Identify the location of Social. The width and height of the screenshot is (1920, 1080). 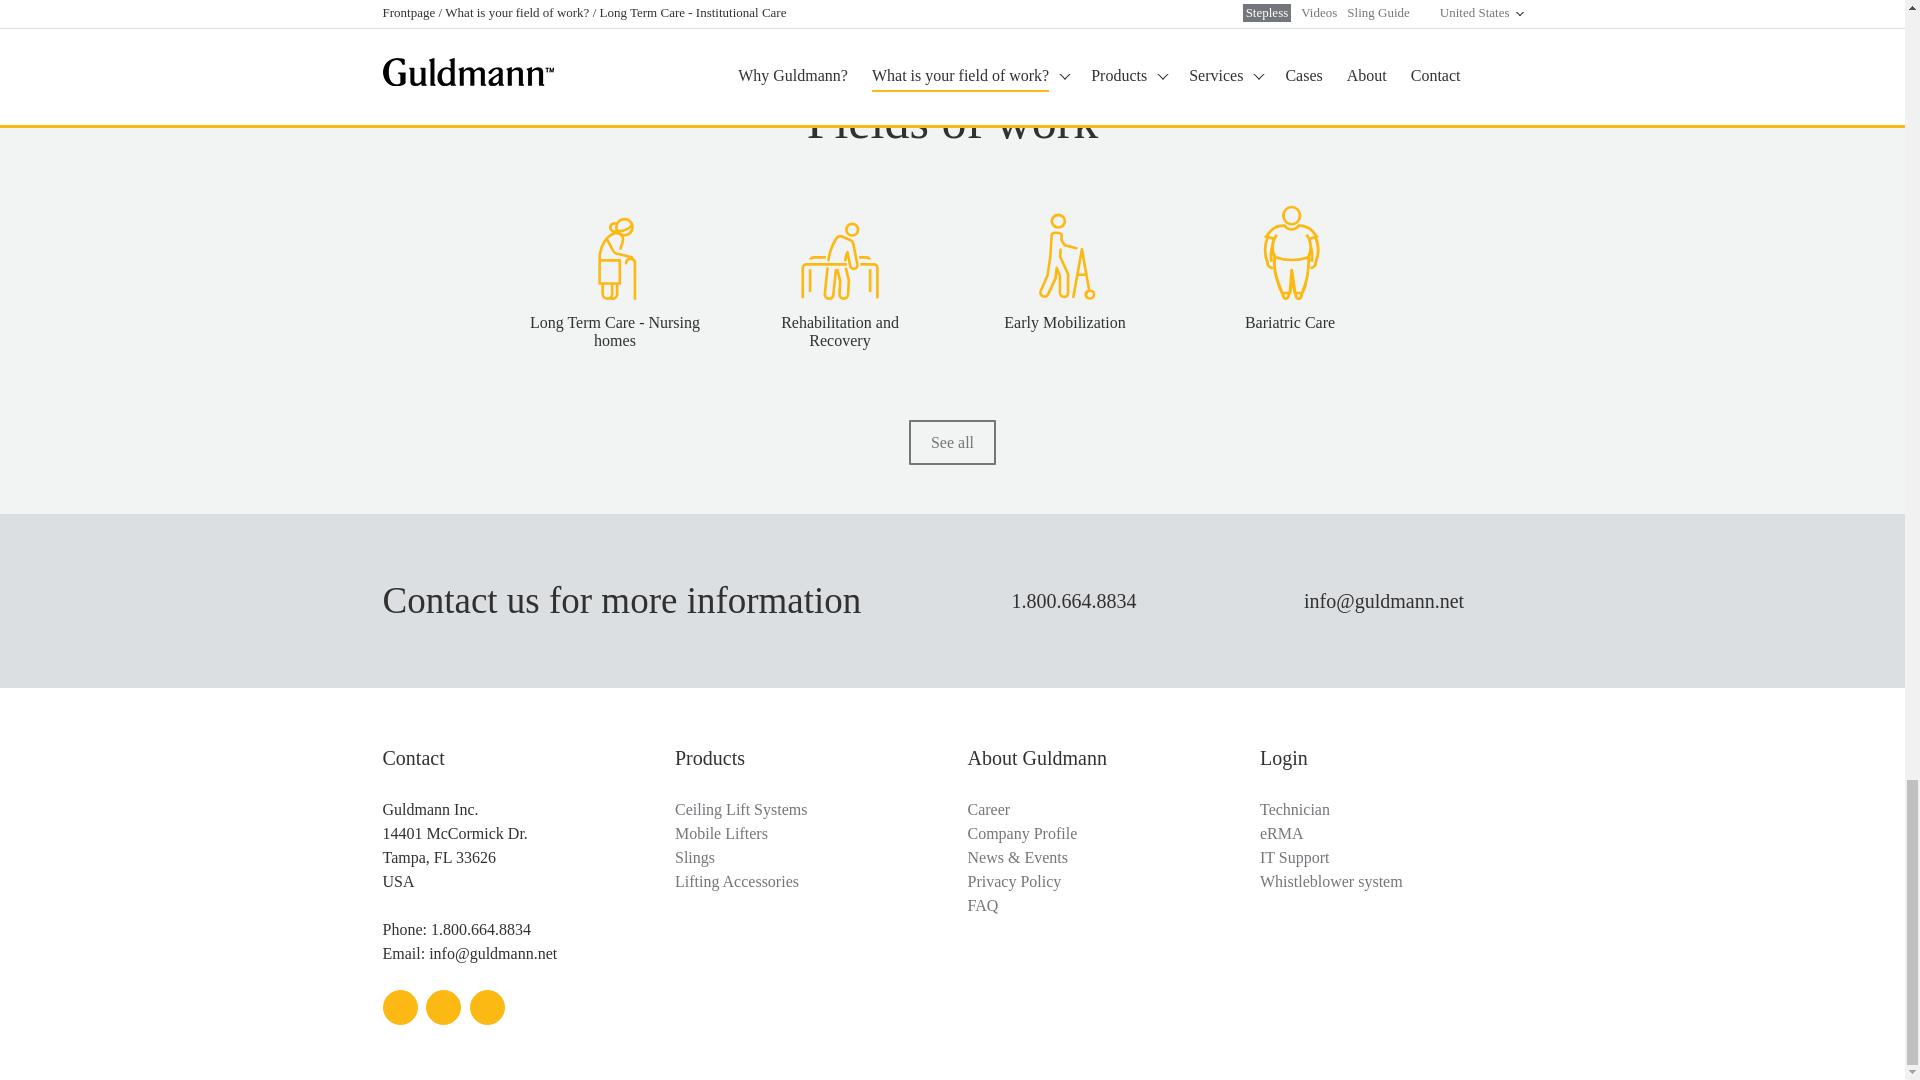
(399, 1007).